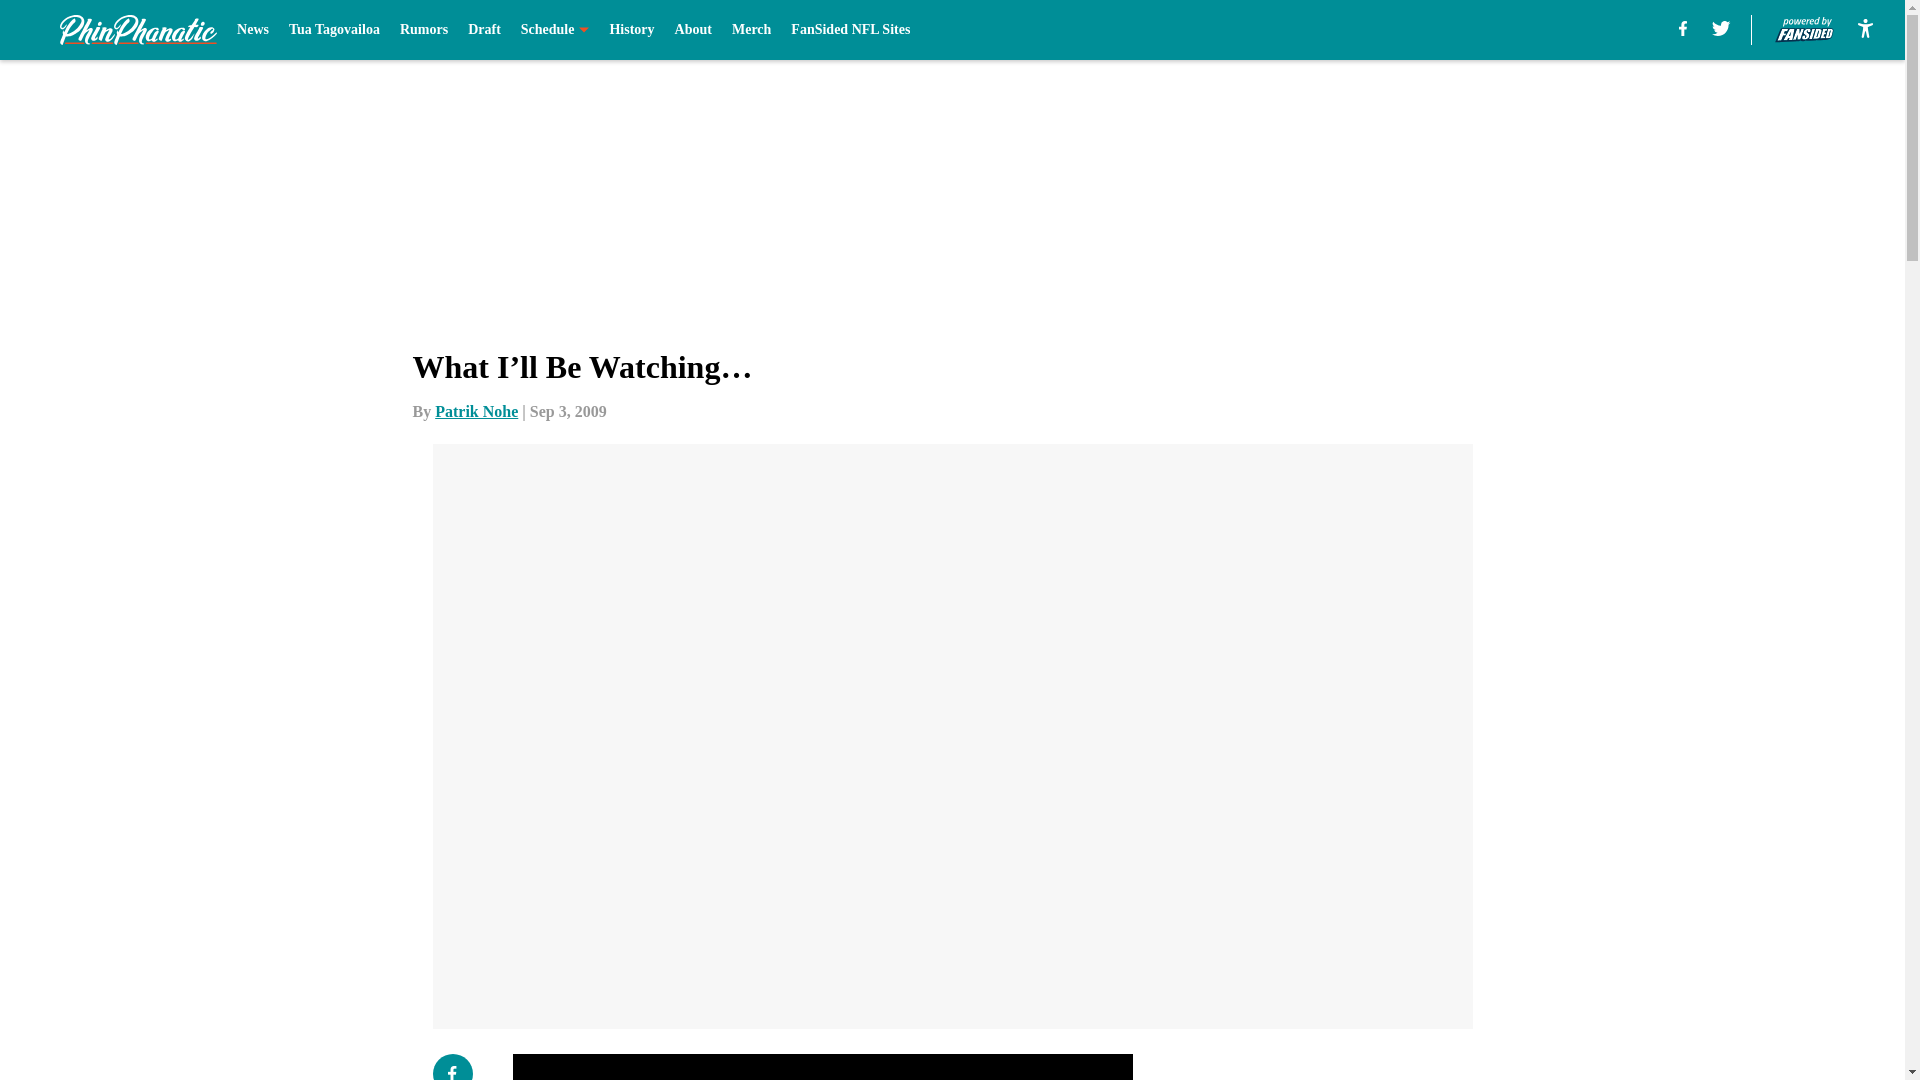 Image resolution: width=1920 pixels, height=1080 pixels. Describe the element at coordinates (334, 30) in the screenshot. I see `Tua Tagovailoa` at that location.